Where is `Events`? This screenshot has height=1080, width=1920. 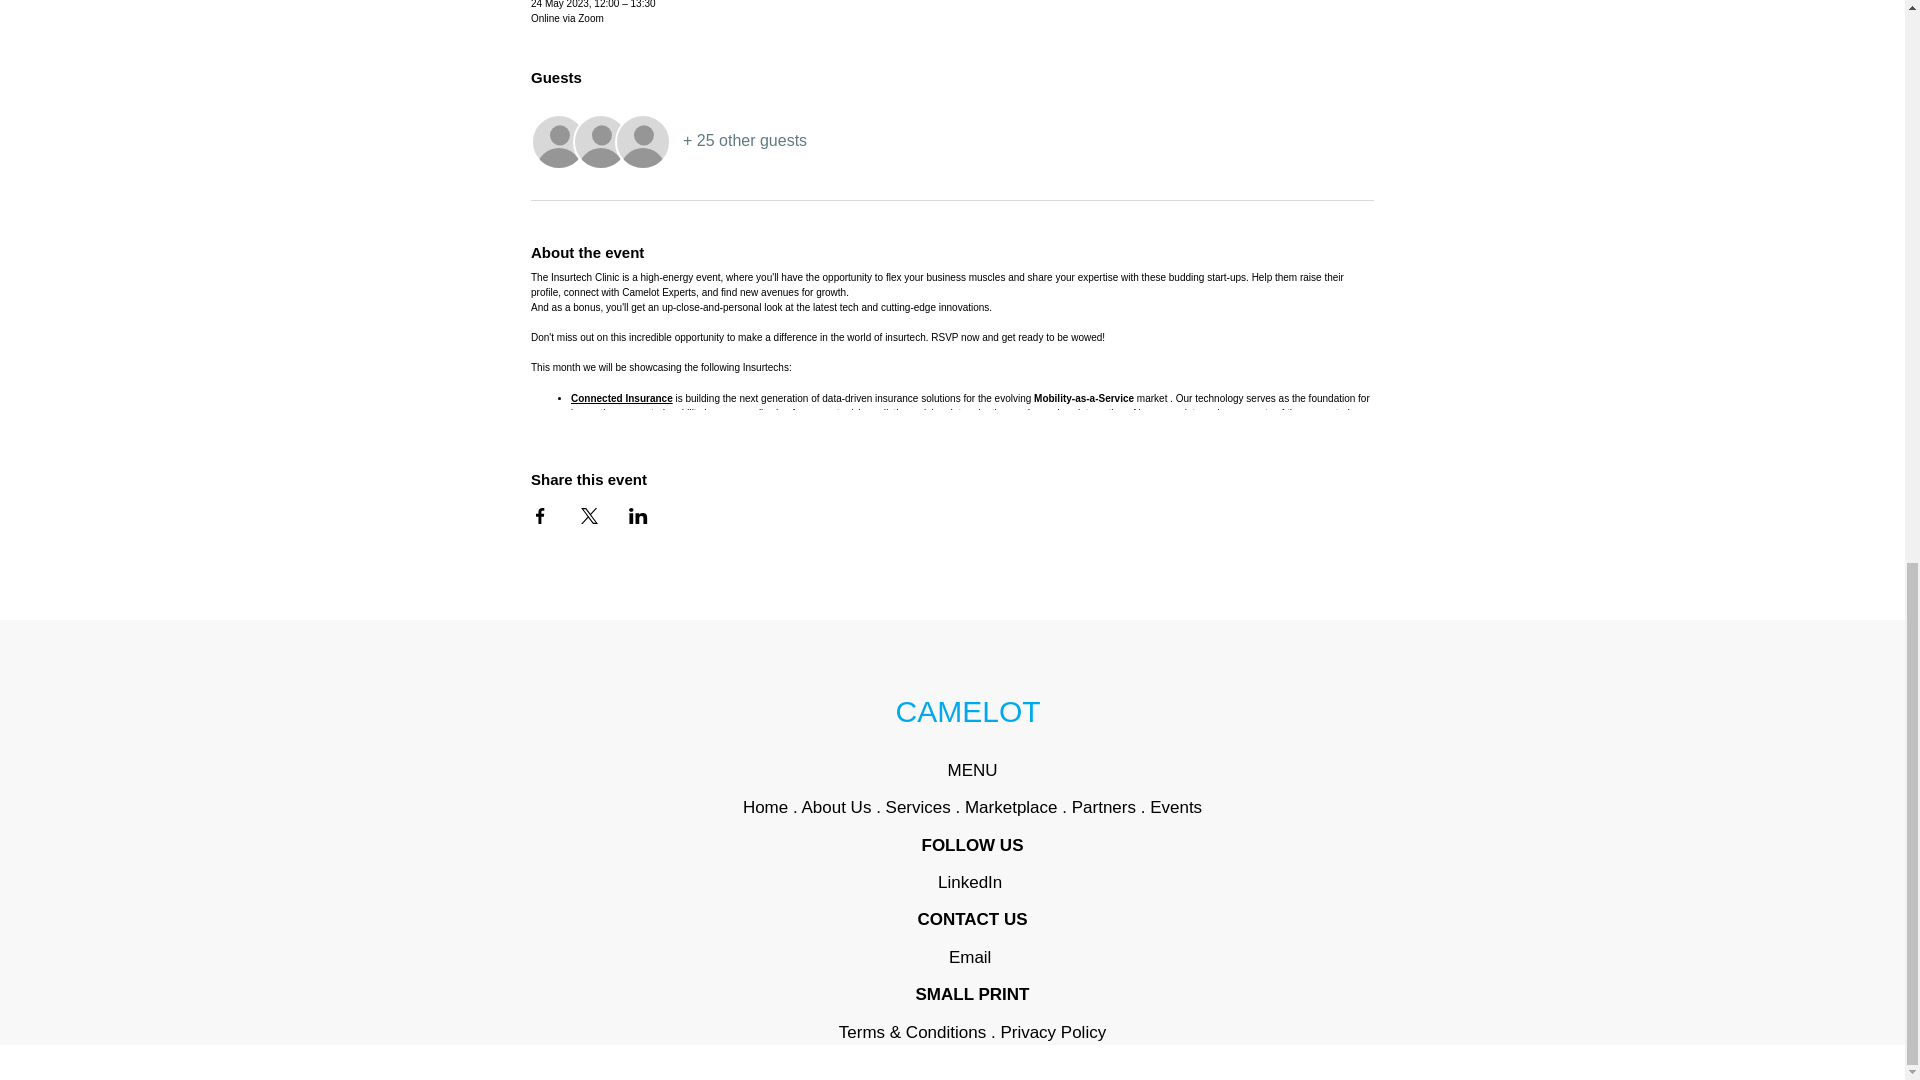
Events is located at coordinates (1176, 807).